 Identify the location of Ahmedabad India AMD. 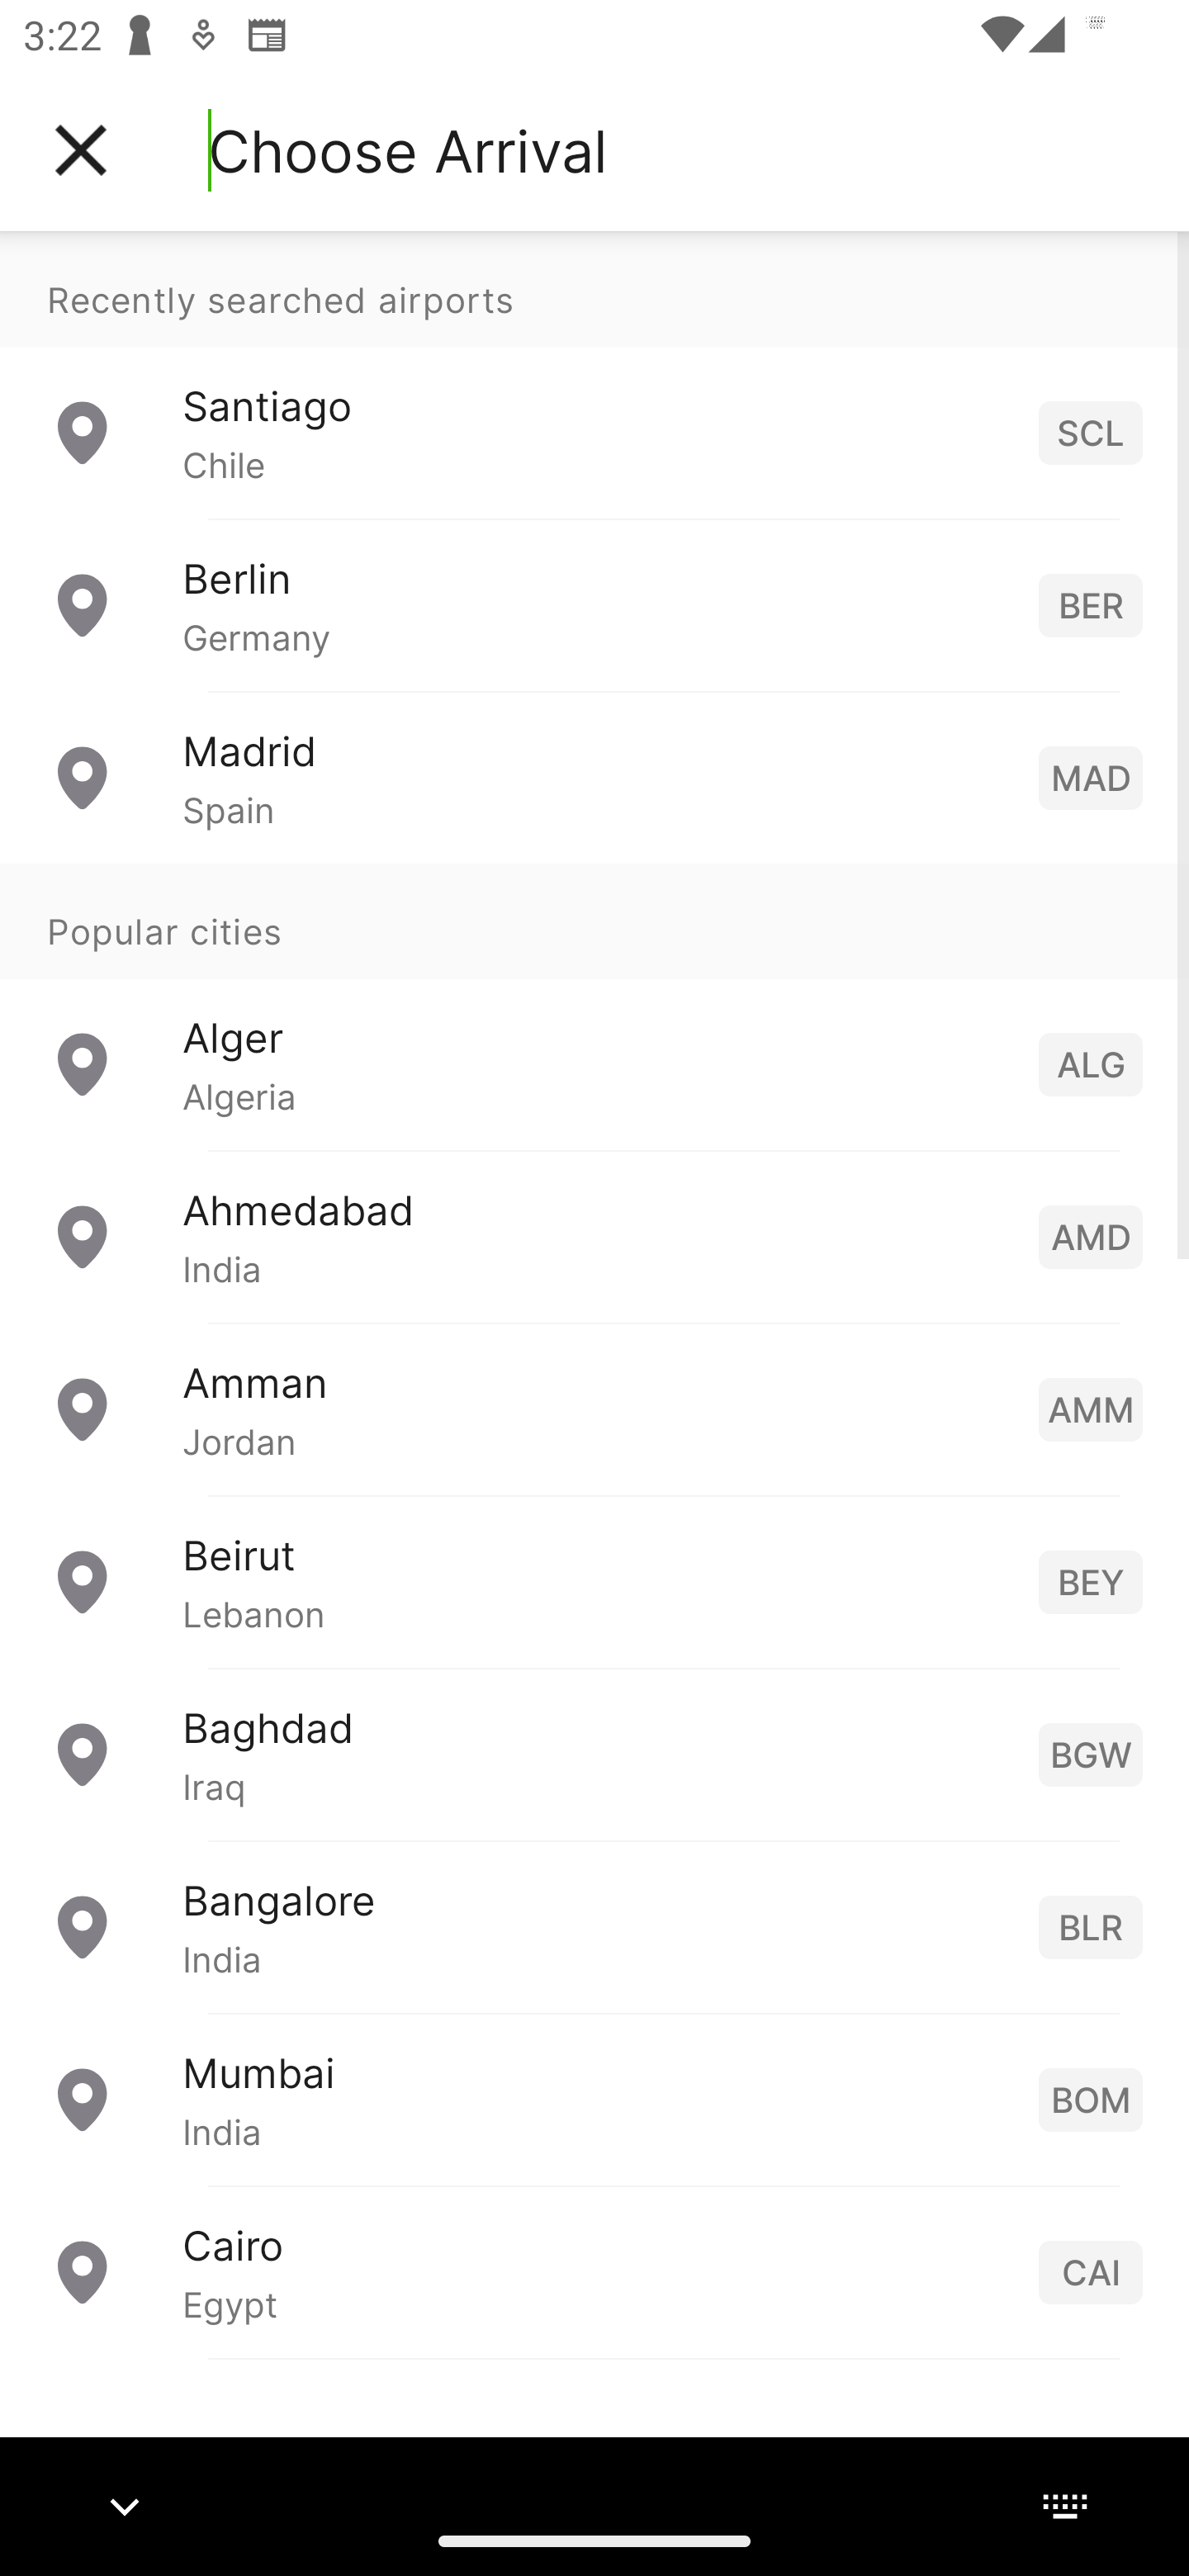
(594, 1235).